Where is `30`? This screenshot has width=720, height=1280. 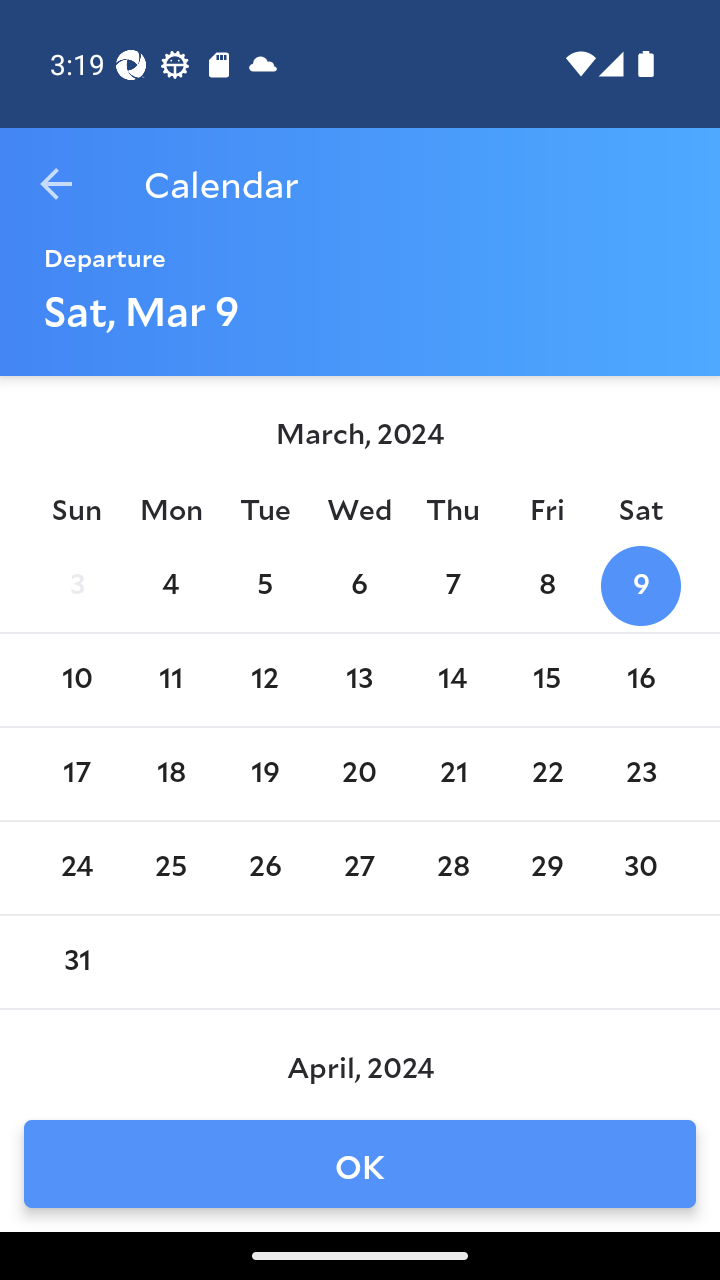 30 is located at coordinates (641, 868).